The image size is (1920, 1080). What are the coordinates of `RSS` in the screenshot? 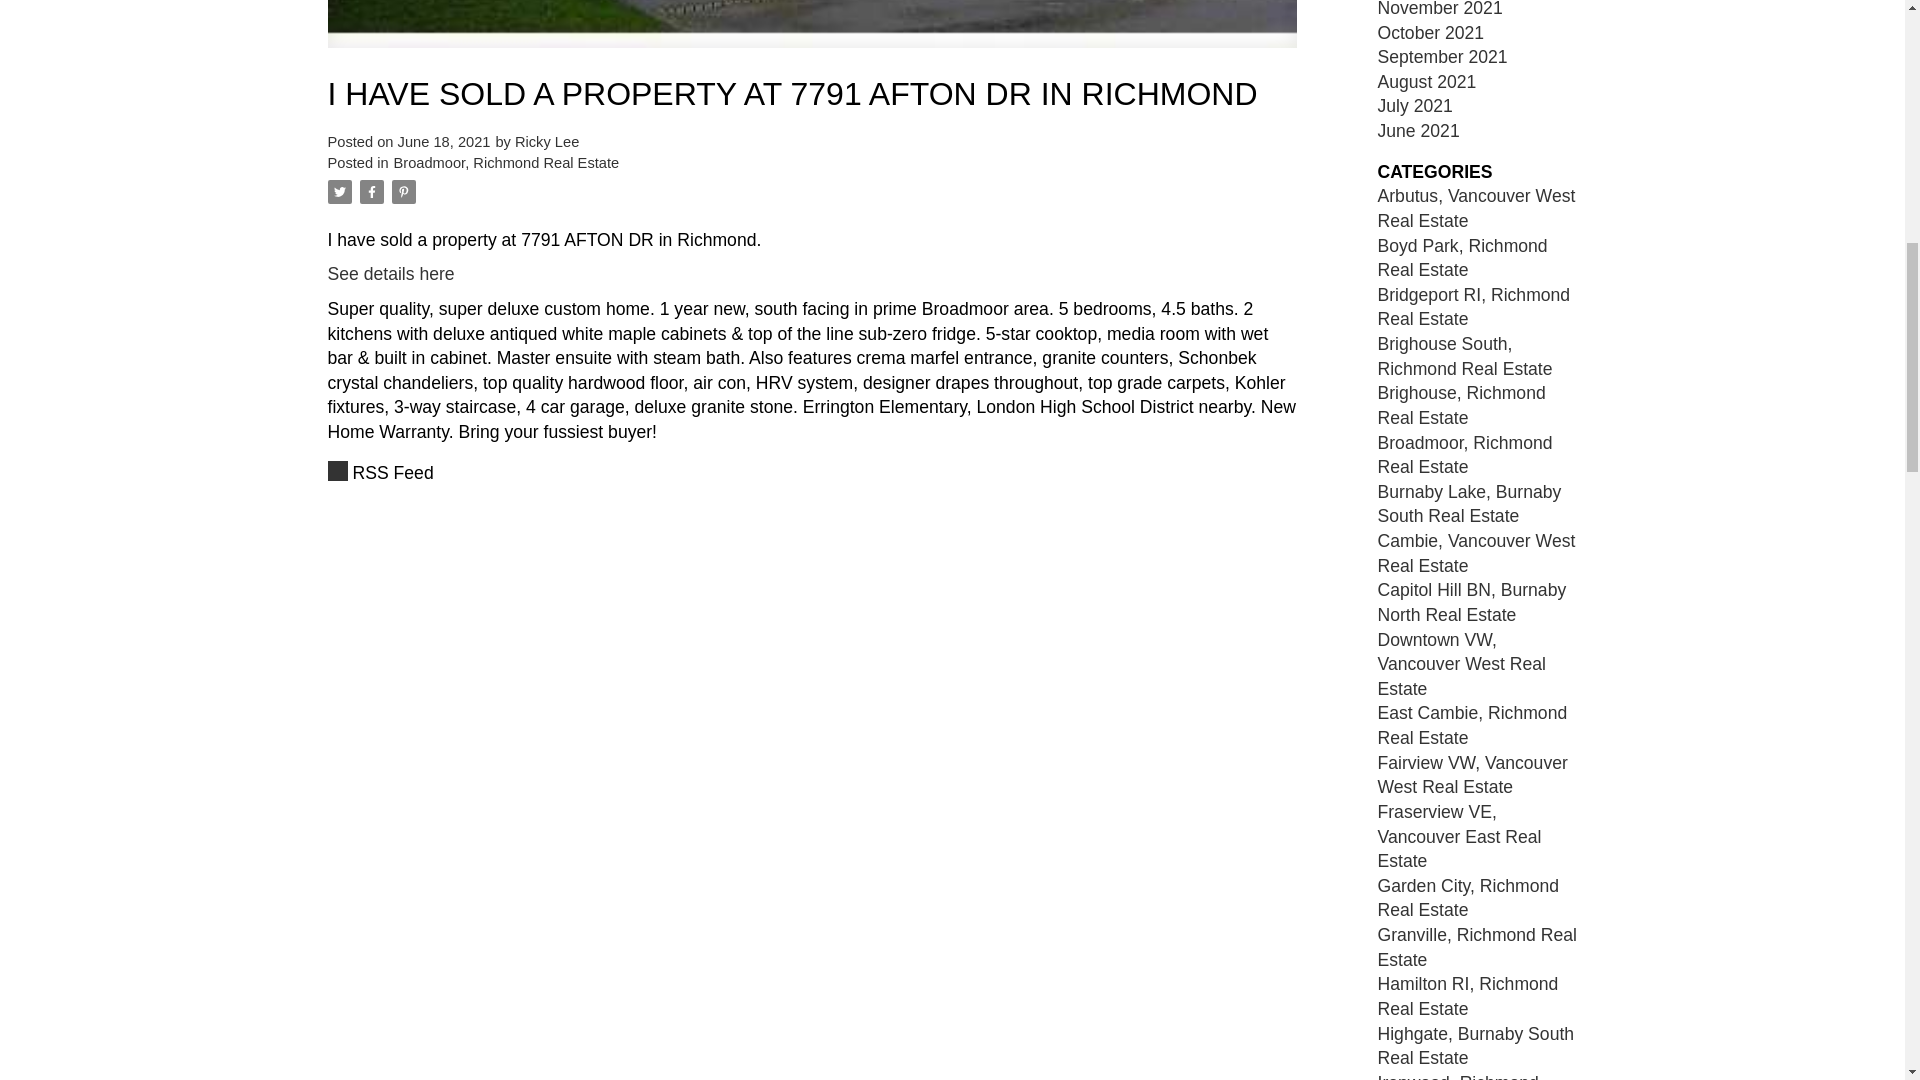 It's located at (812, 474).